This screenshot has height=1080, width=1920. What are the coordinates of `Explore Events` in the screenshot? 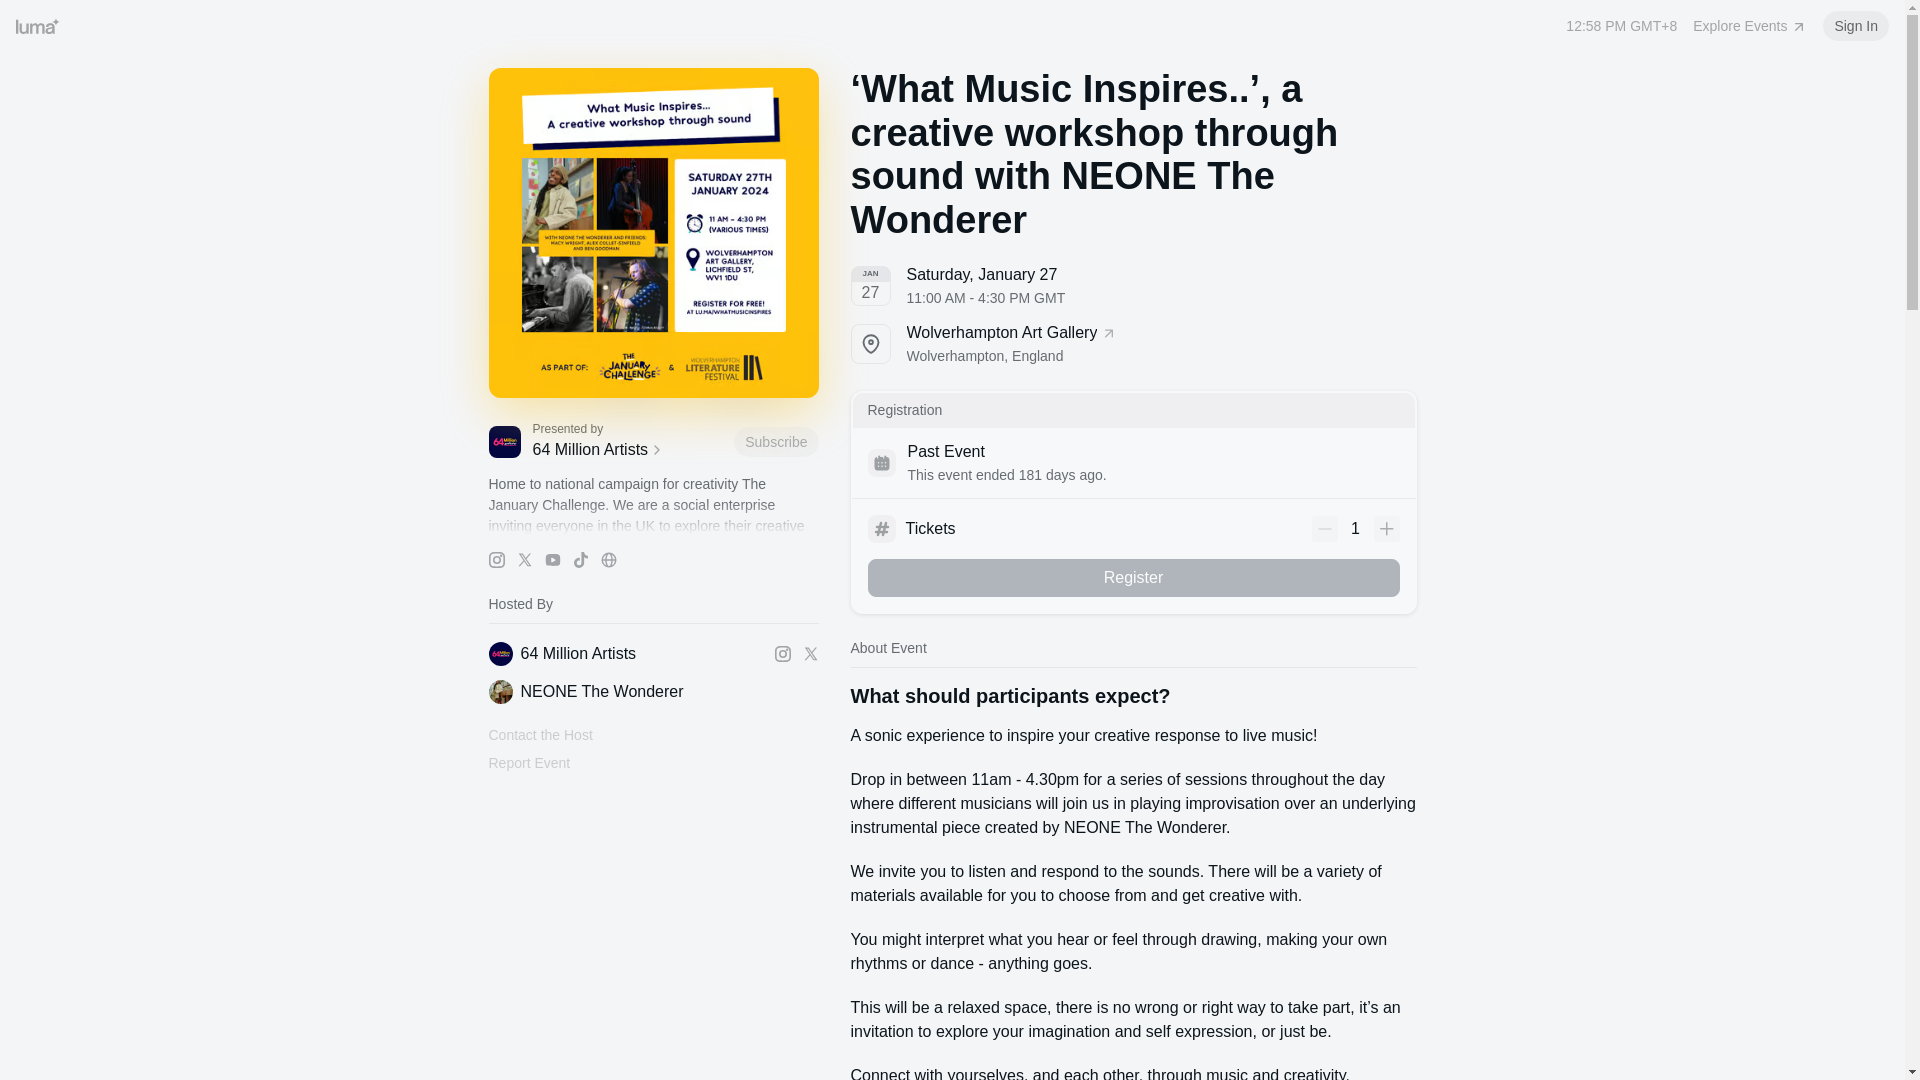 It's located at (1133, 578).